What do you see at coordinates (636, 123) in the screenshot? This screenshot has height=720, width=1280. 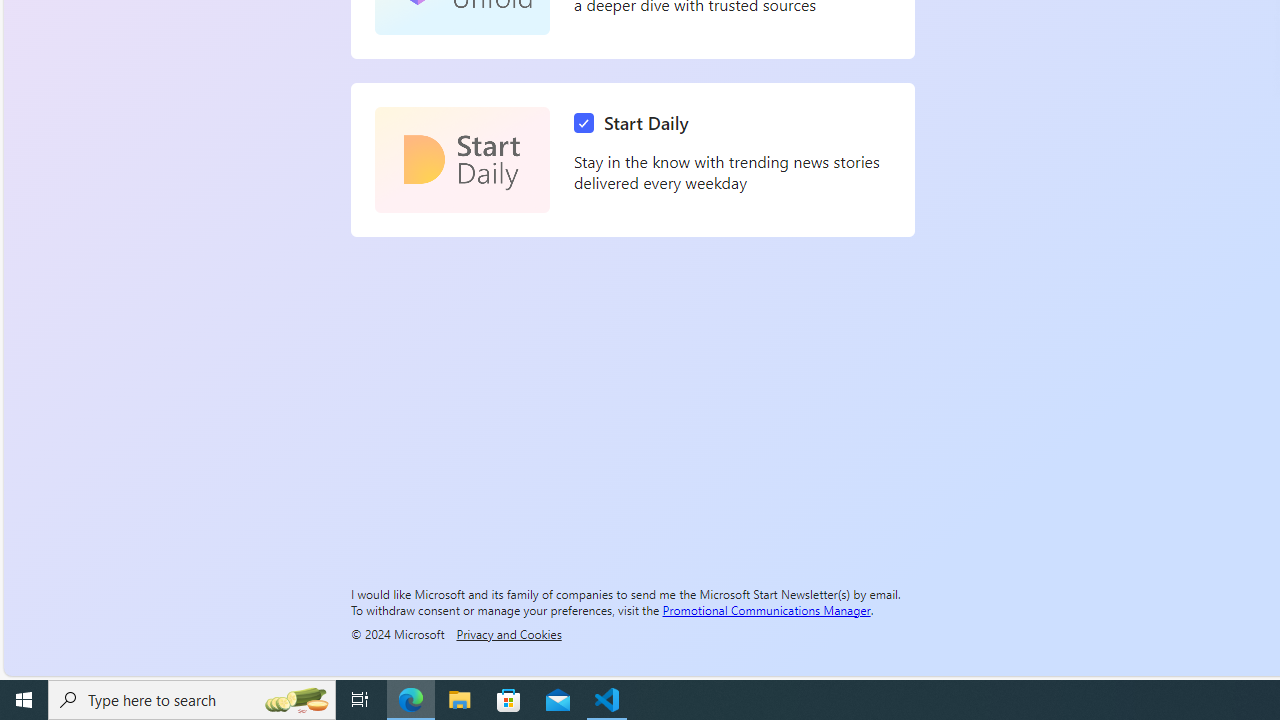 I see `Start Daily` at bounding box center [636, 123].